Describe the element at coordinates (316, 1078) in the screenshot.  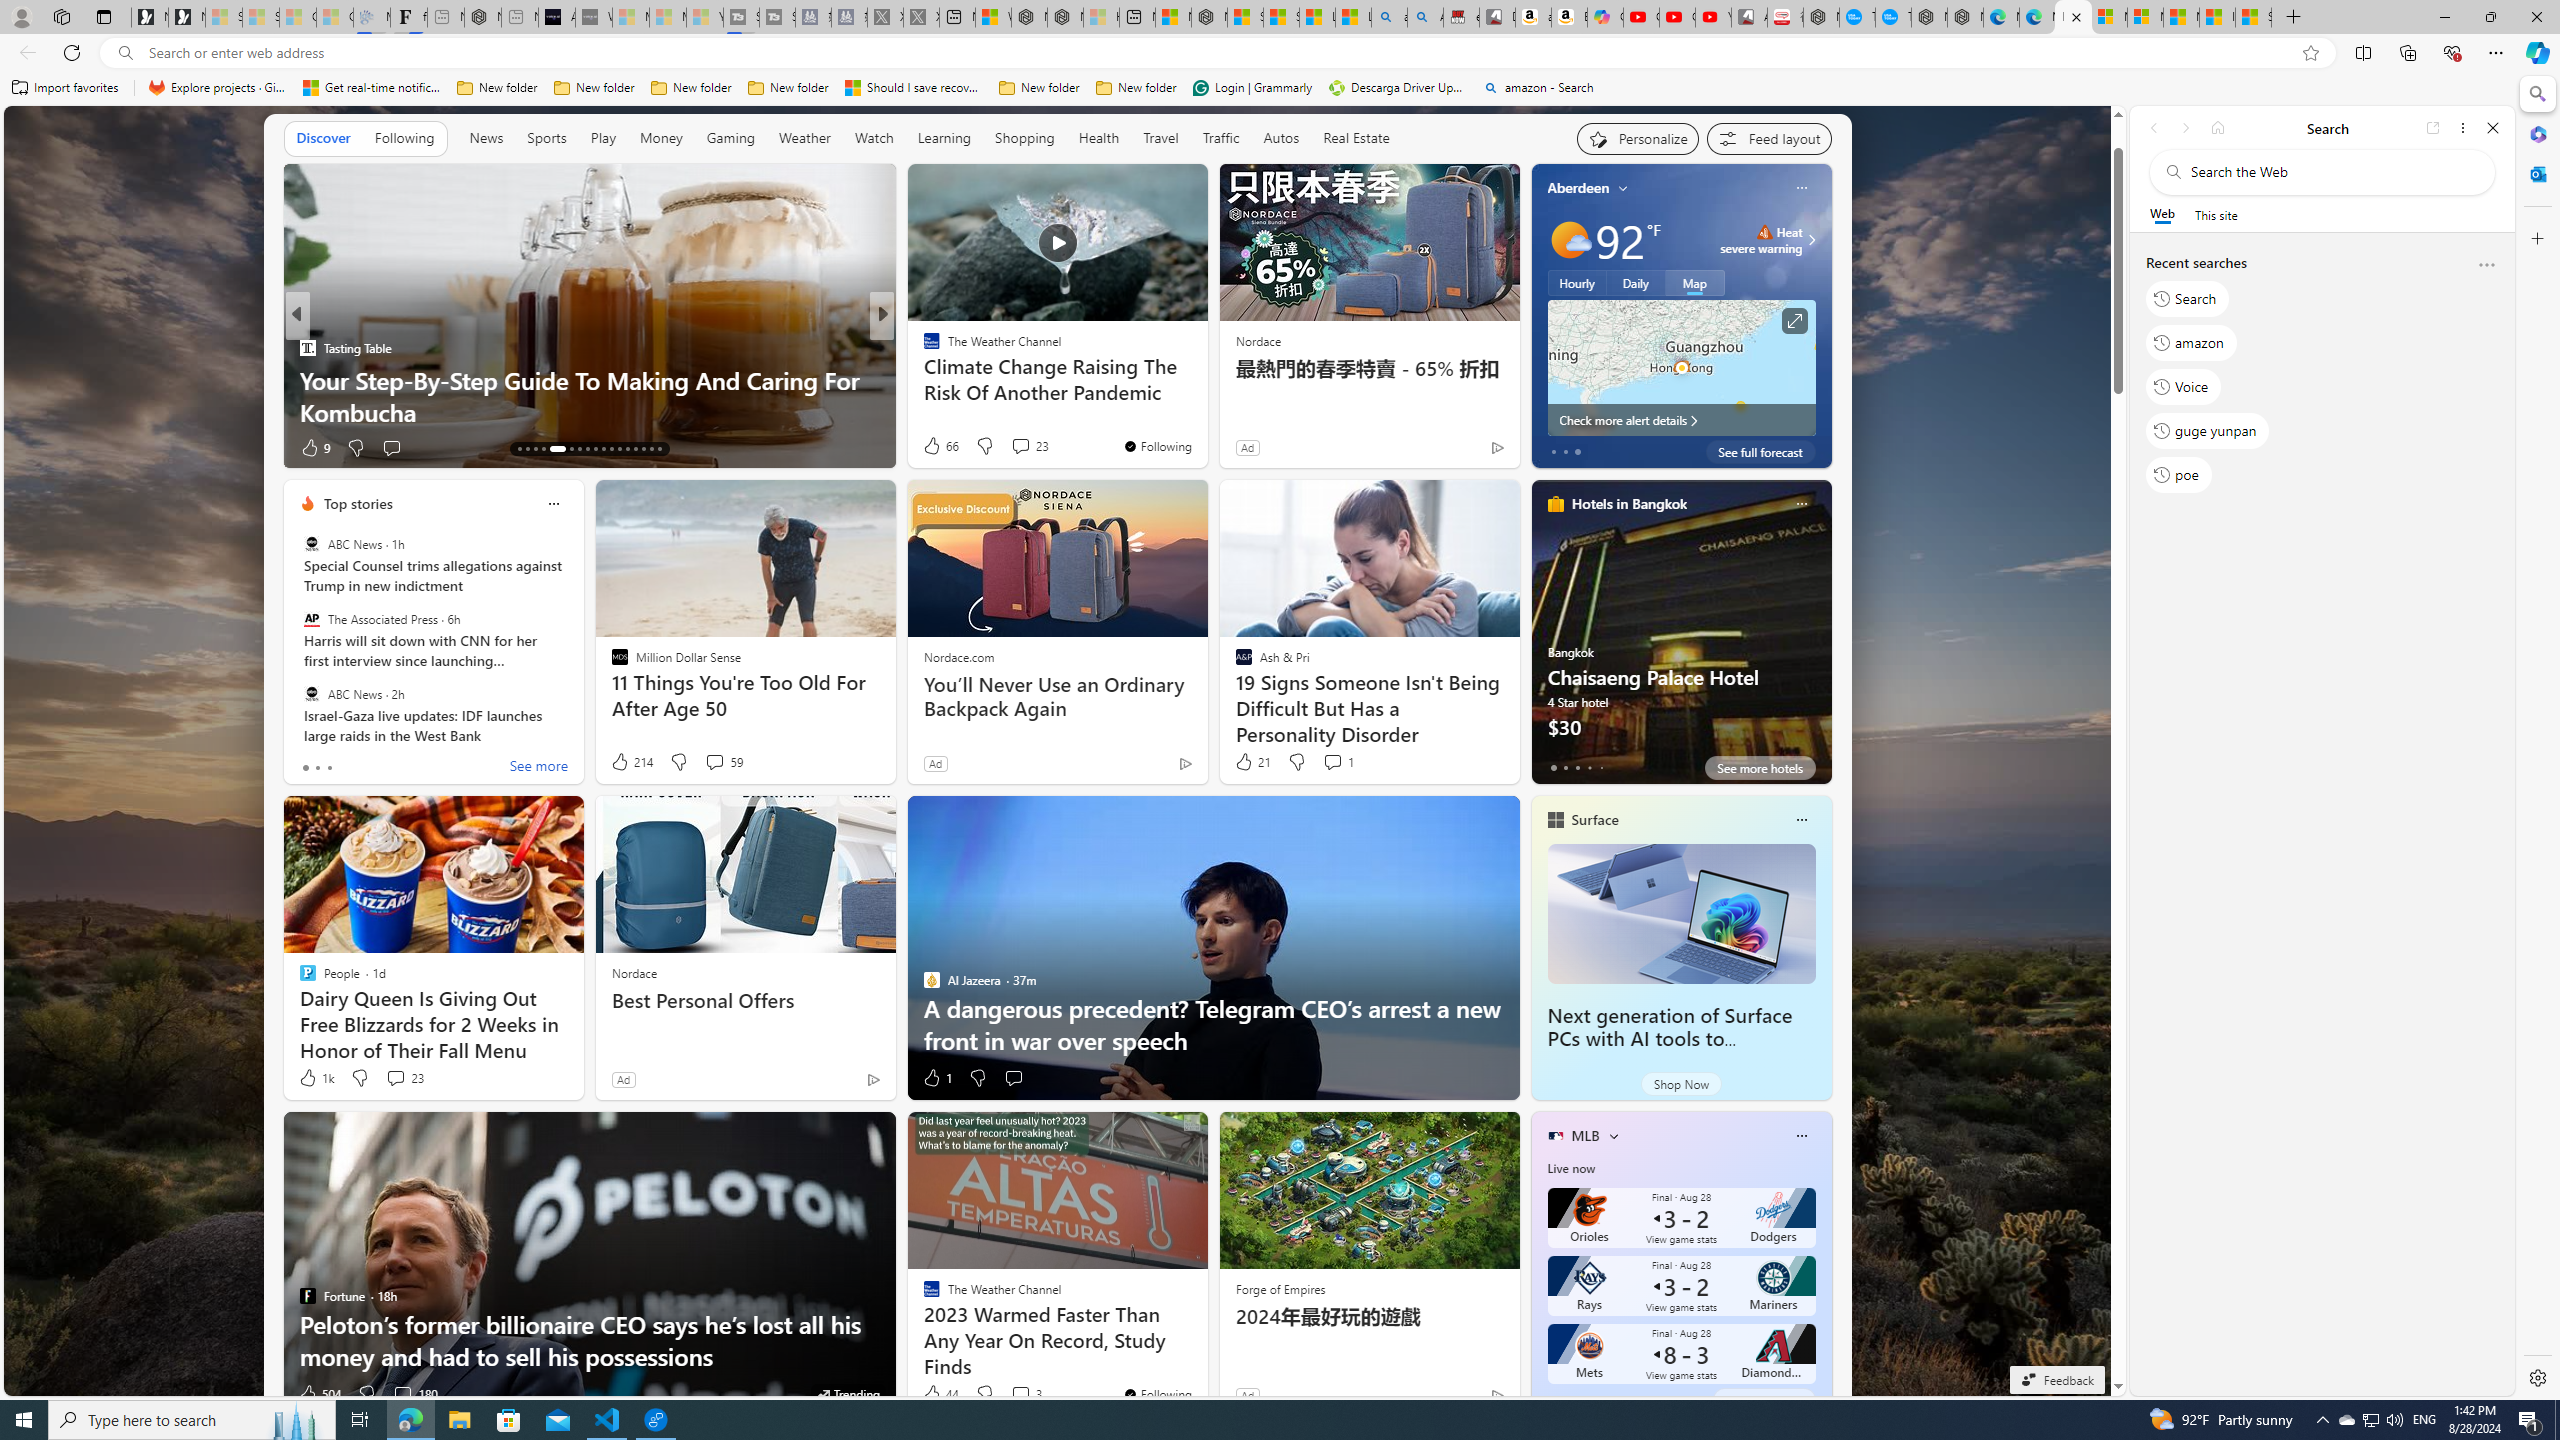
I see `1k Like` at that location.